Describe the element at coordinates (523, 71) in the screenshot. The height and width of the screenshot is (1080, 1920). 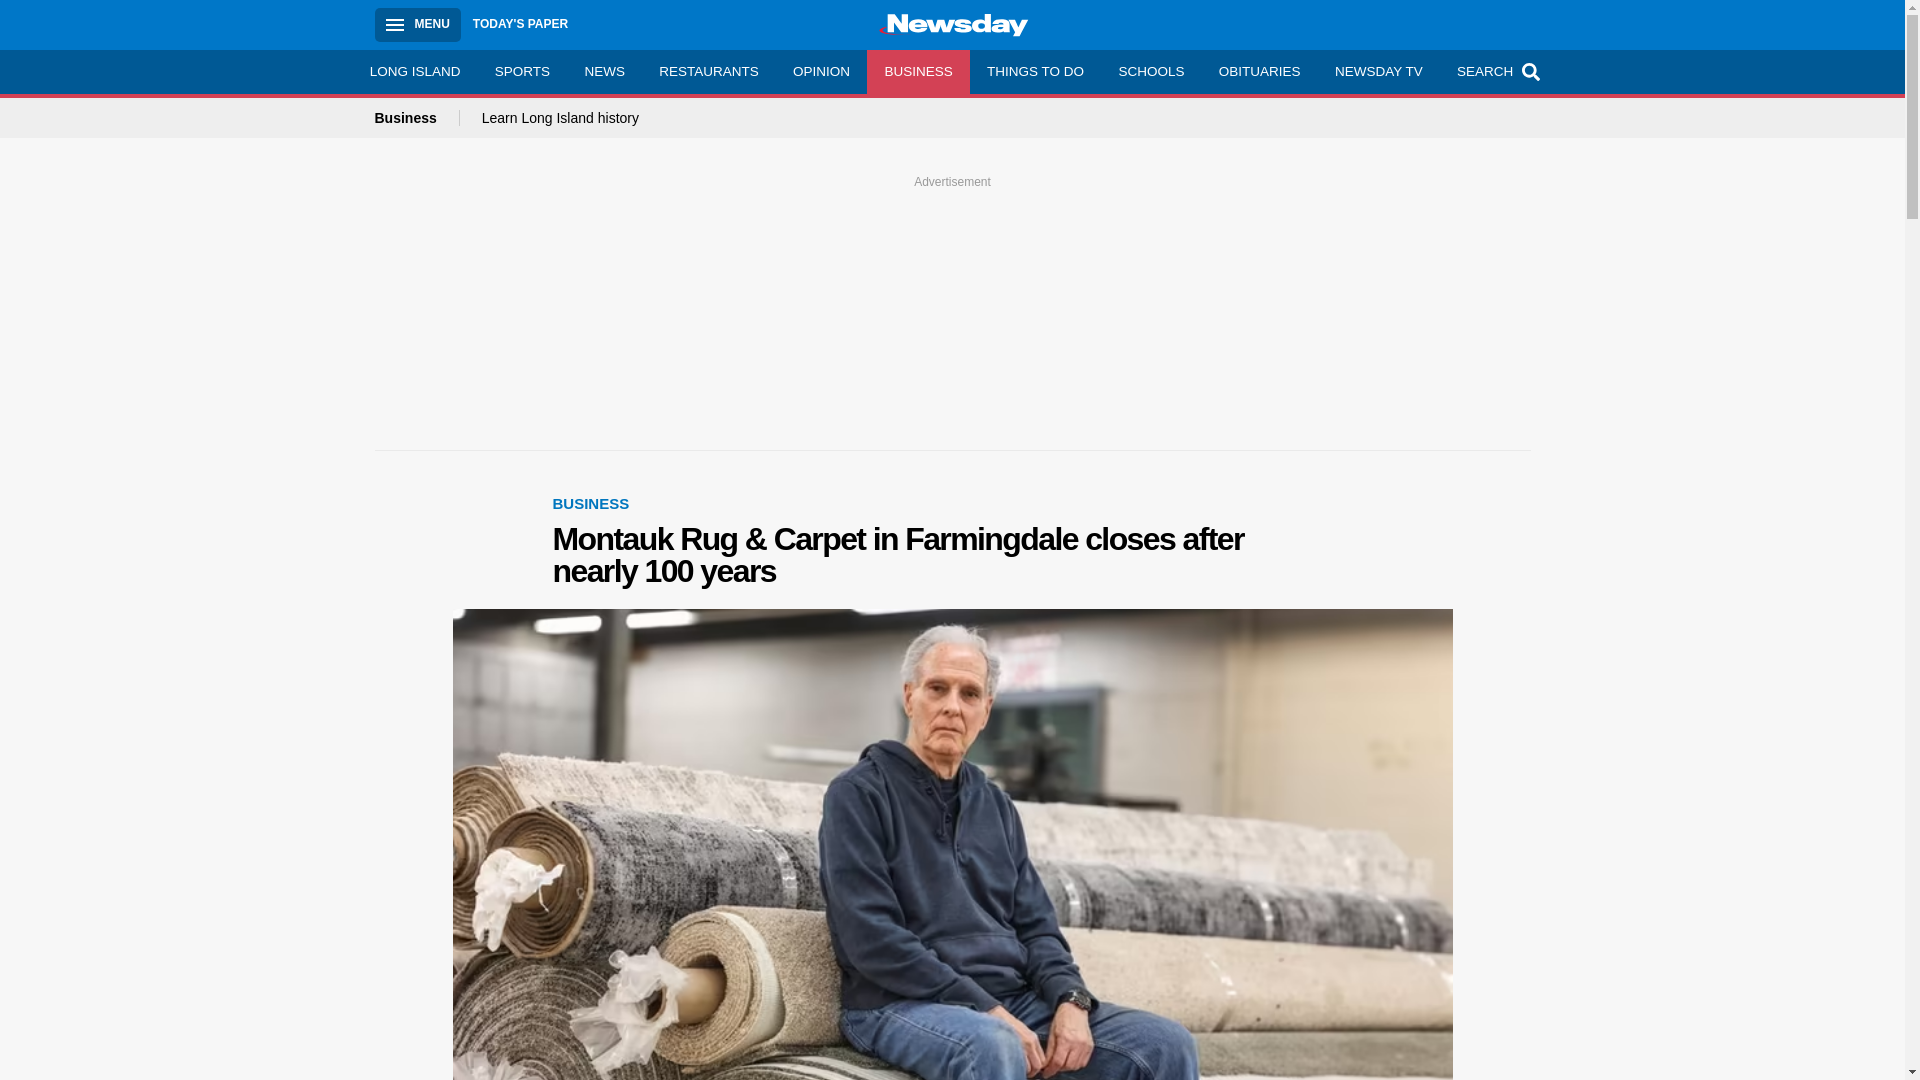
I see `SPORTS` at that location.